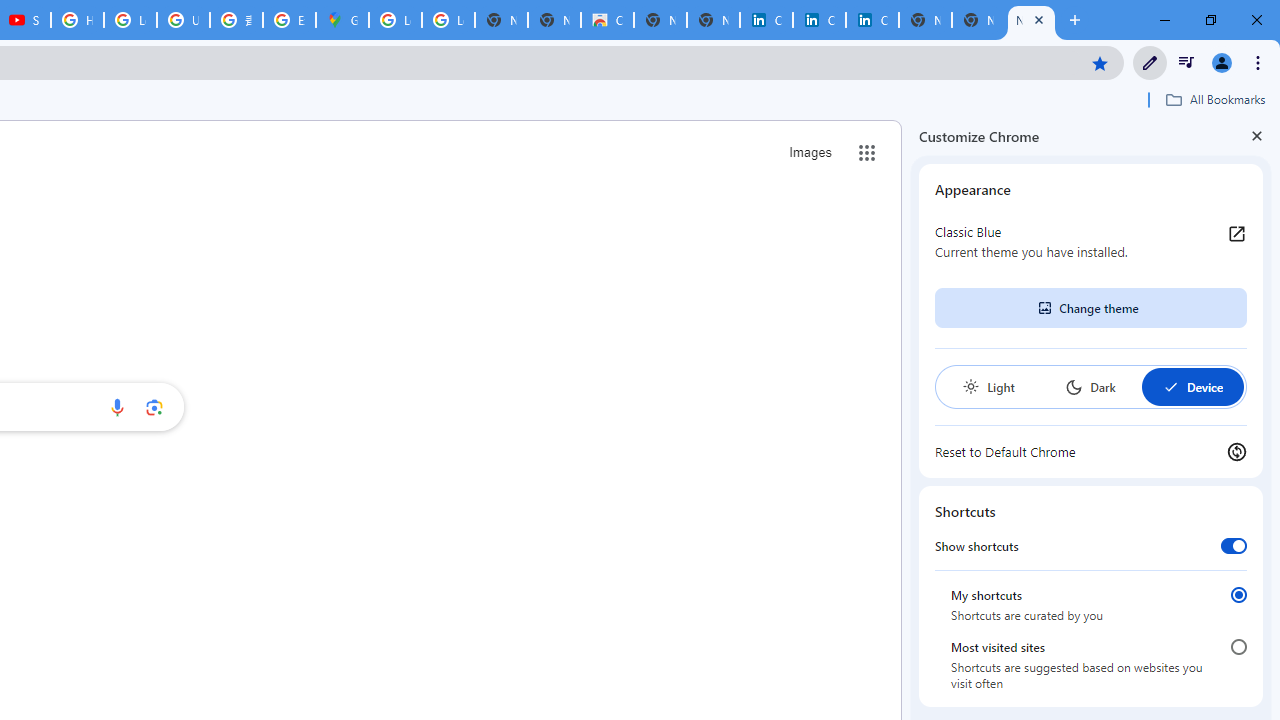  I want to click on My shortcuts, so click(1238, 594).